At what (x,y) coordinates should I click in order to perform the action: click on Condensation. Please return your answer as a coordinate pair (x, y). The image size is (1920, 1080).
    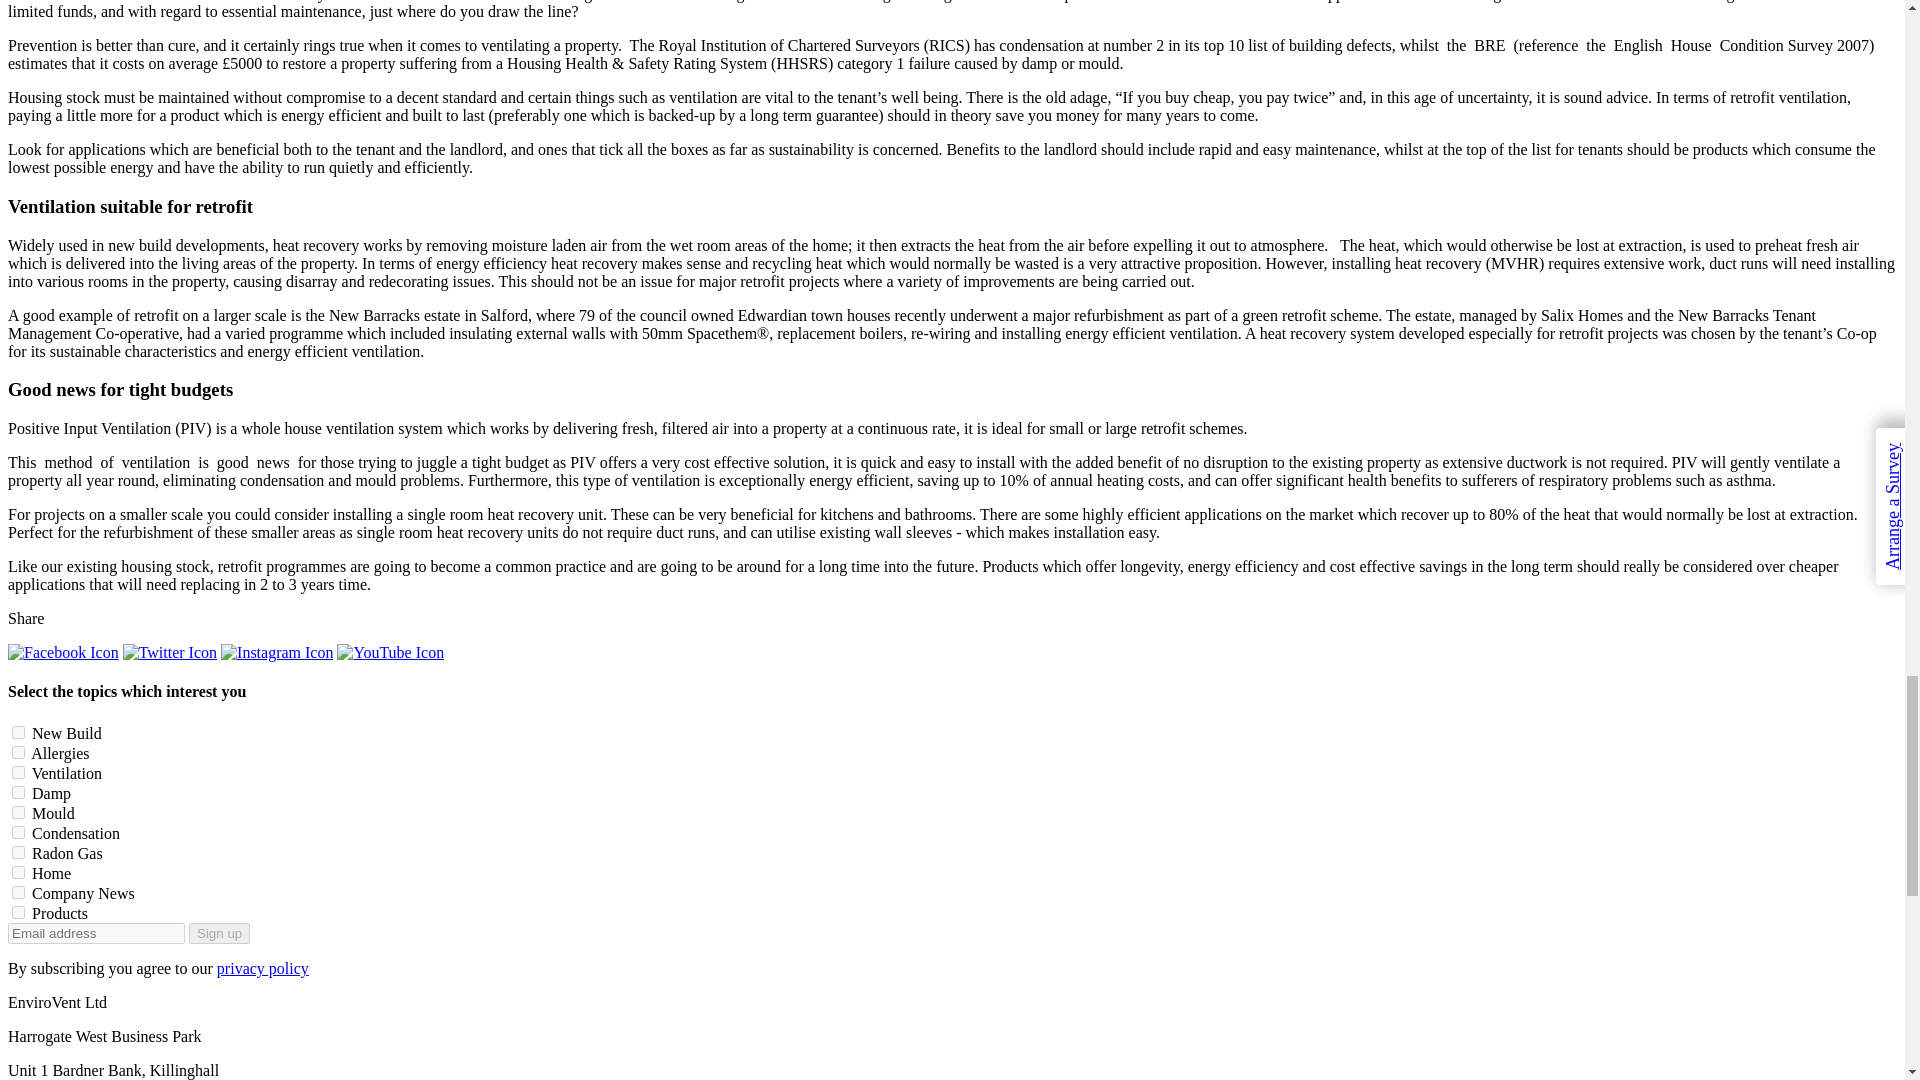
    Looking at the image, I should click on (18, 832).